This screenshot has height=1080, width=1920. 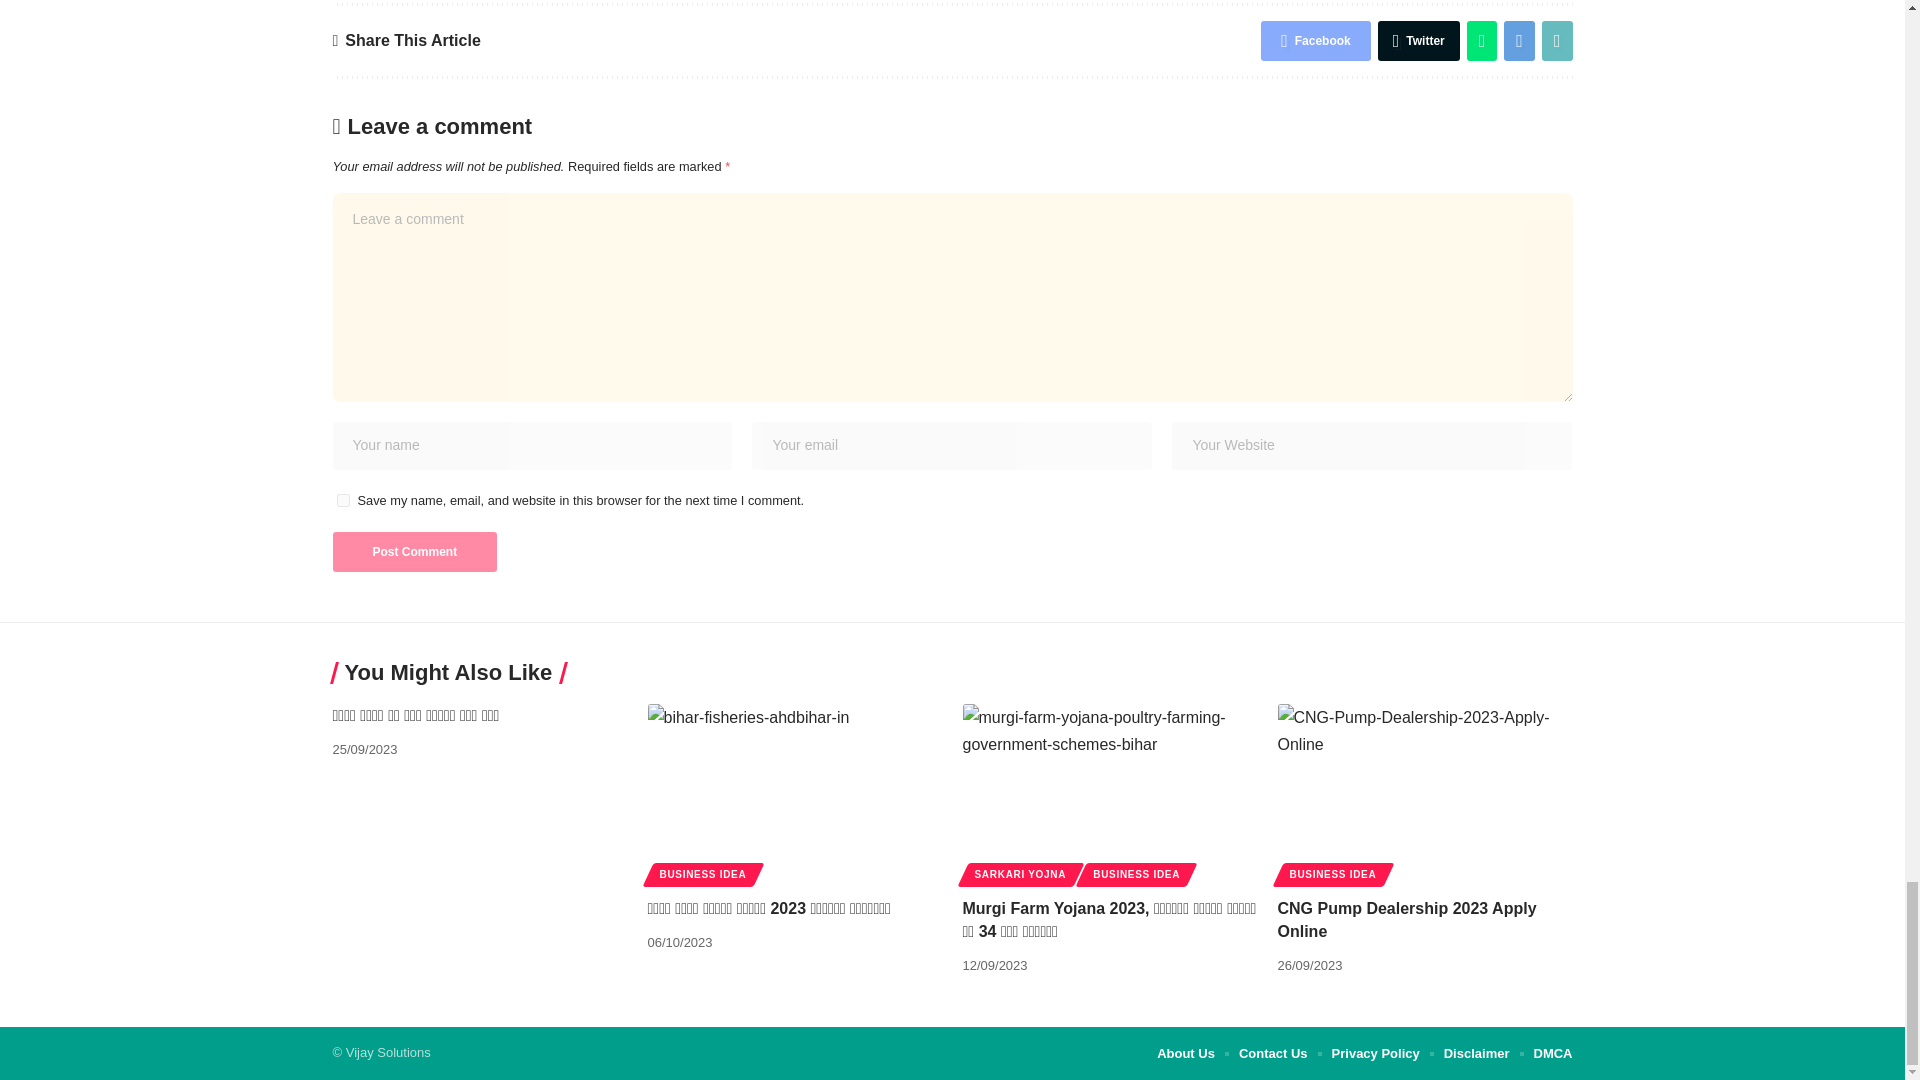 I want to click on yes, so click(x=342, y=500).